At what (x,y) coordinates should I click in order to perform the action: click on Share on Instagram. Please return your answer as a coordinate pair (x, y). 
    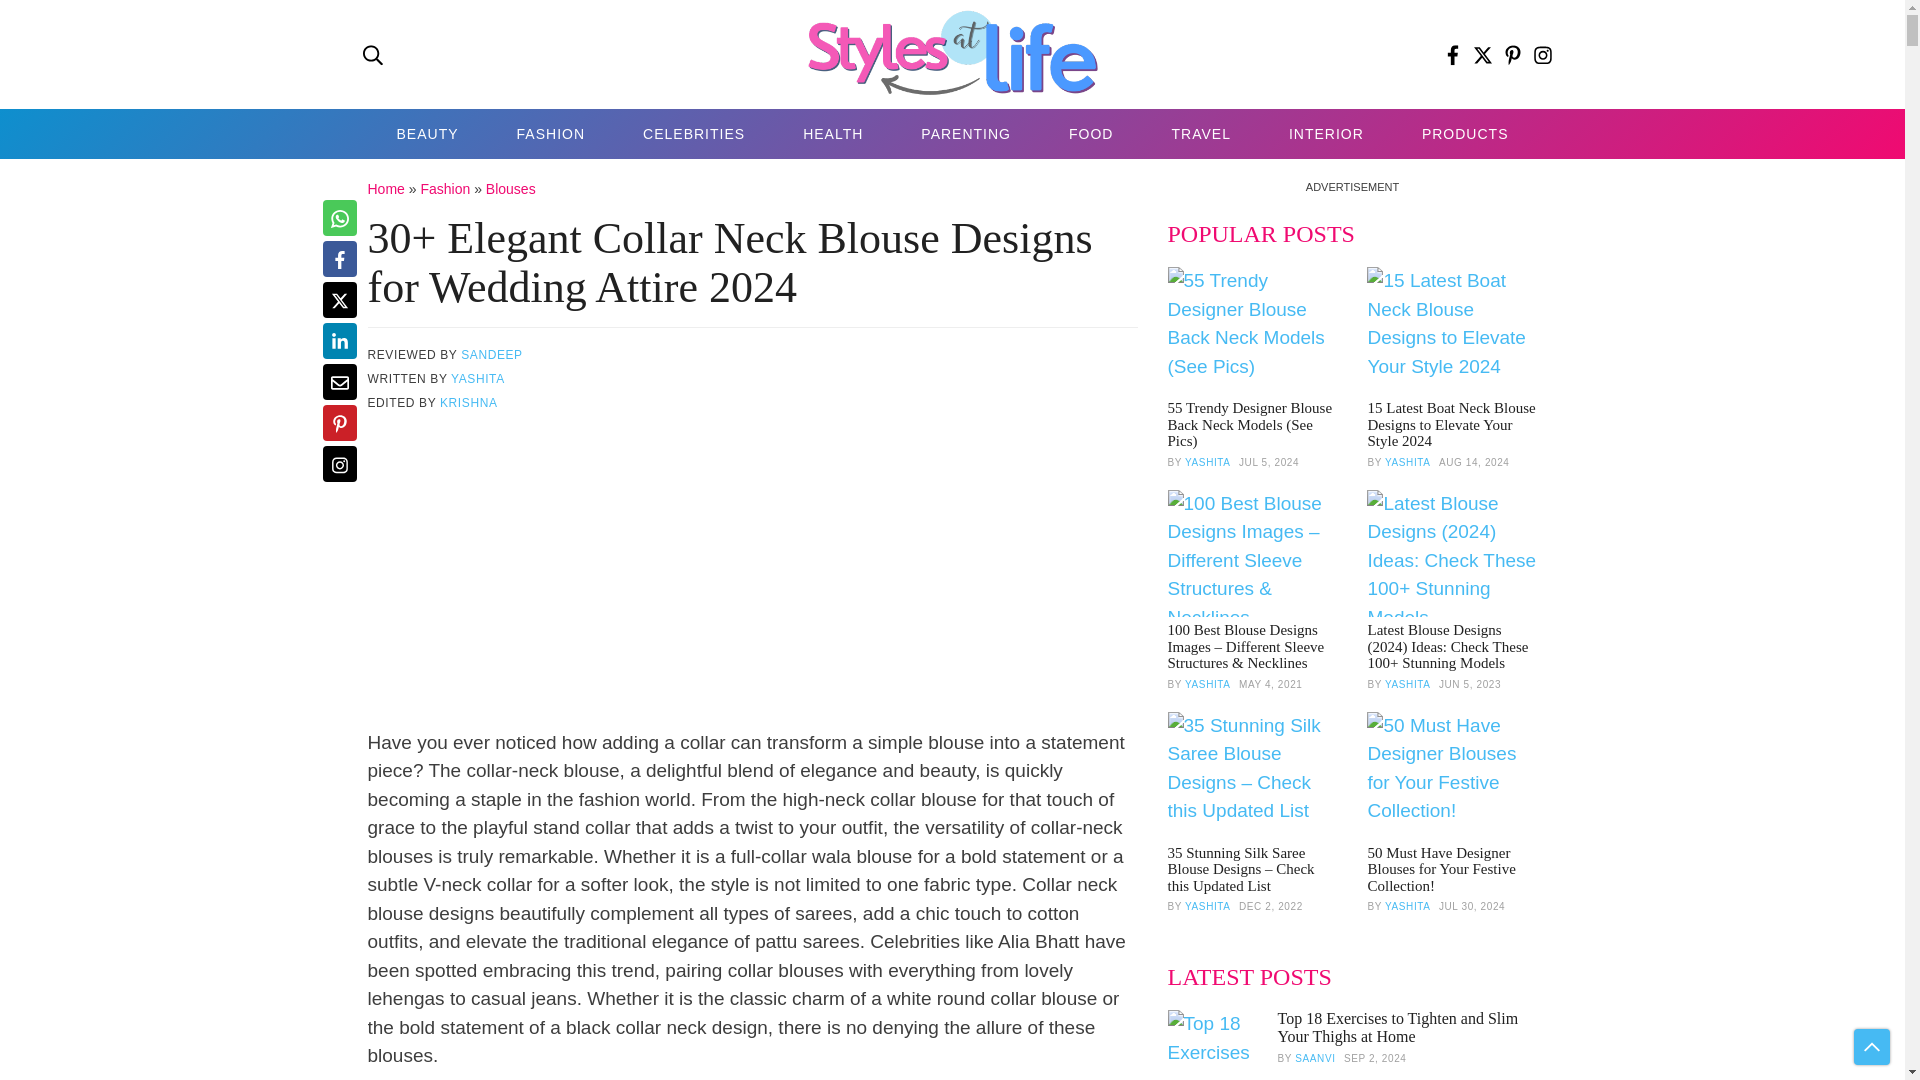
    Looking at the image, I should click on (338, 464).